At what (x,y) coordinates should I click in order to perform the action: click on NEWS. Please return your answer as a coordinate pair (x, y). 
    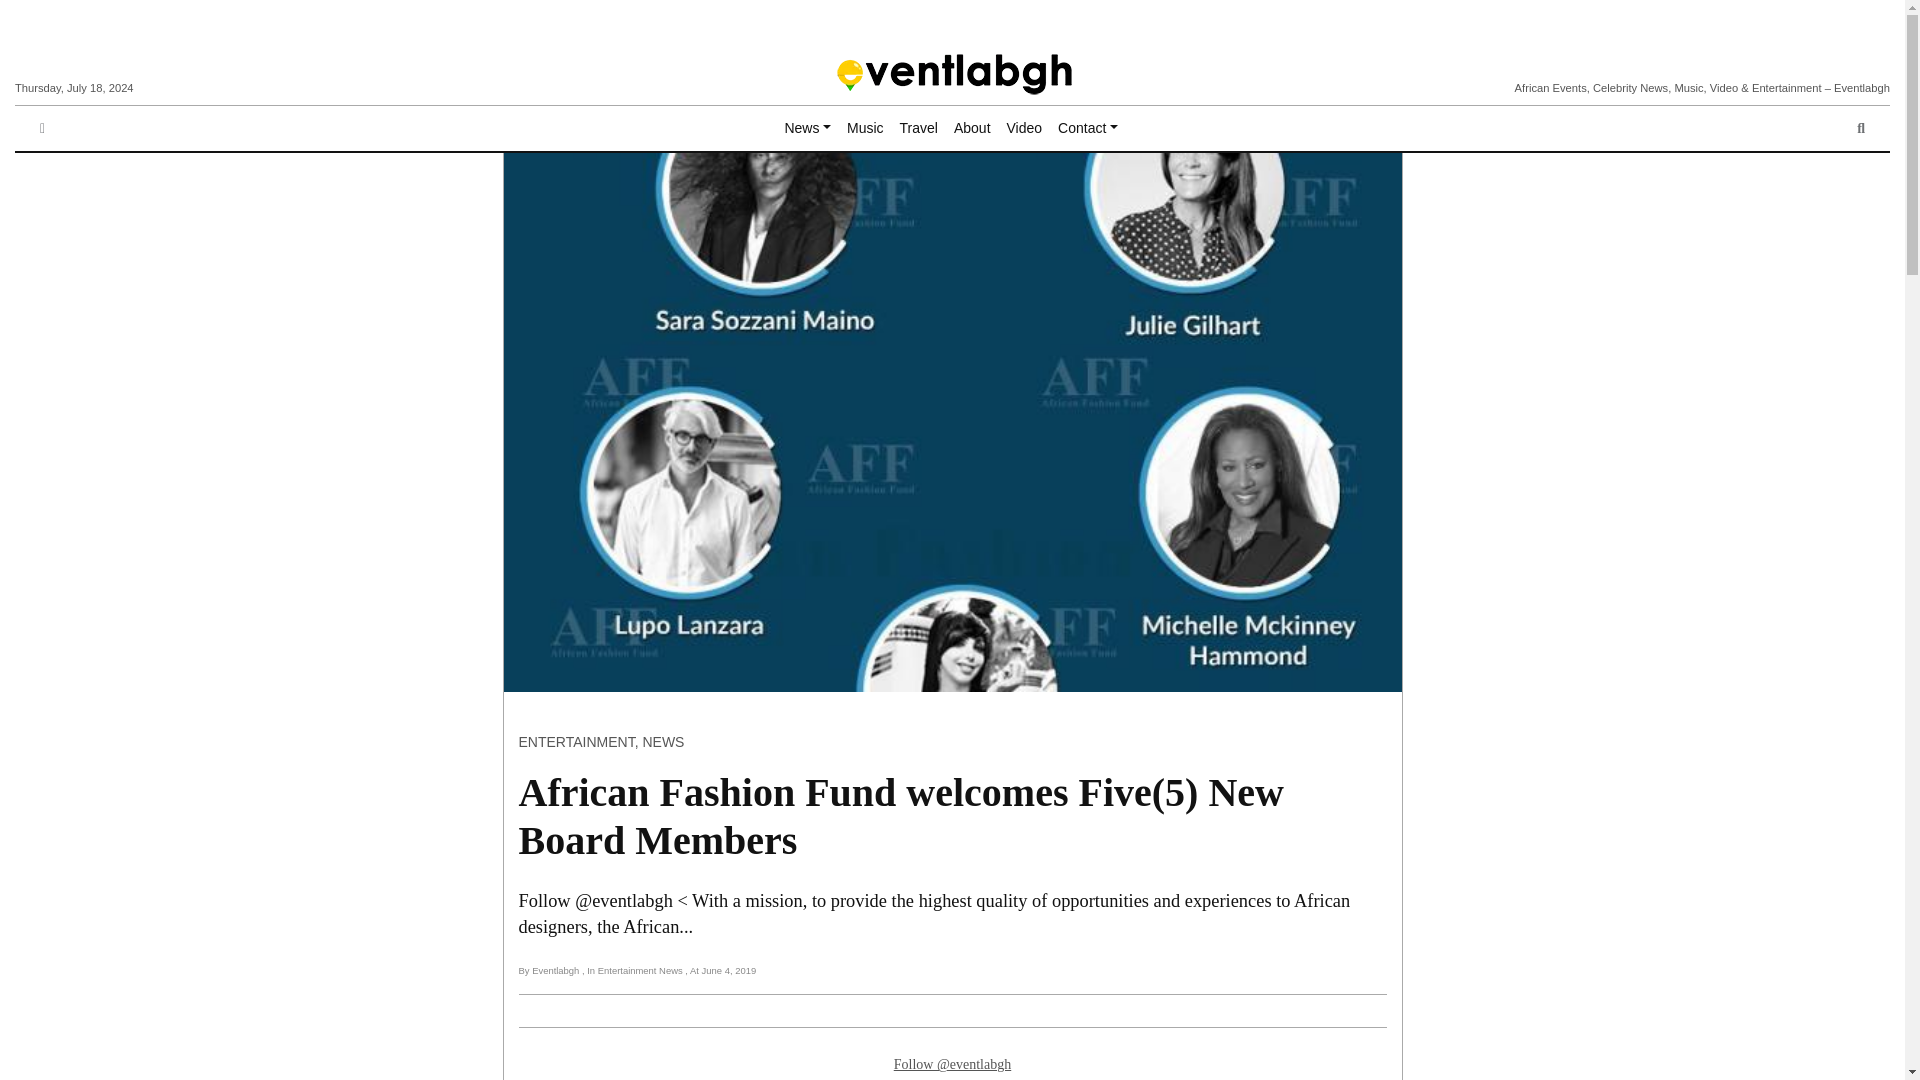
    Looking at the image, I should click on (662, 742).